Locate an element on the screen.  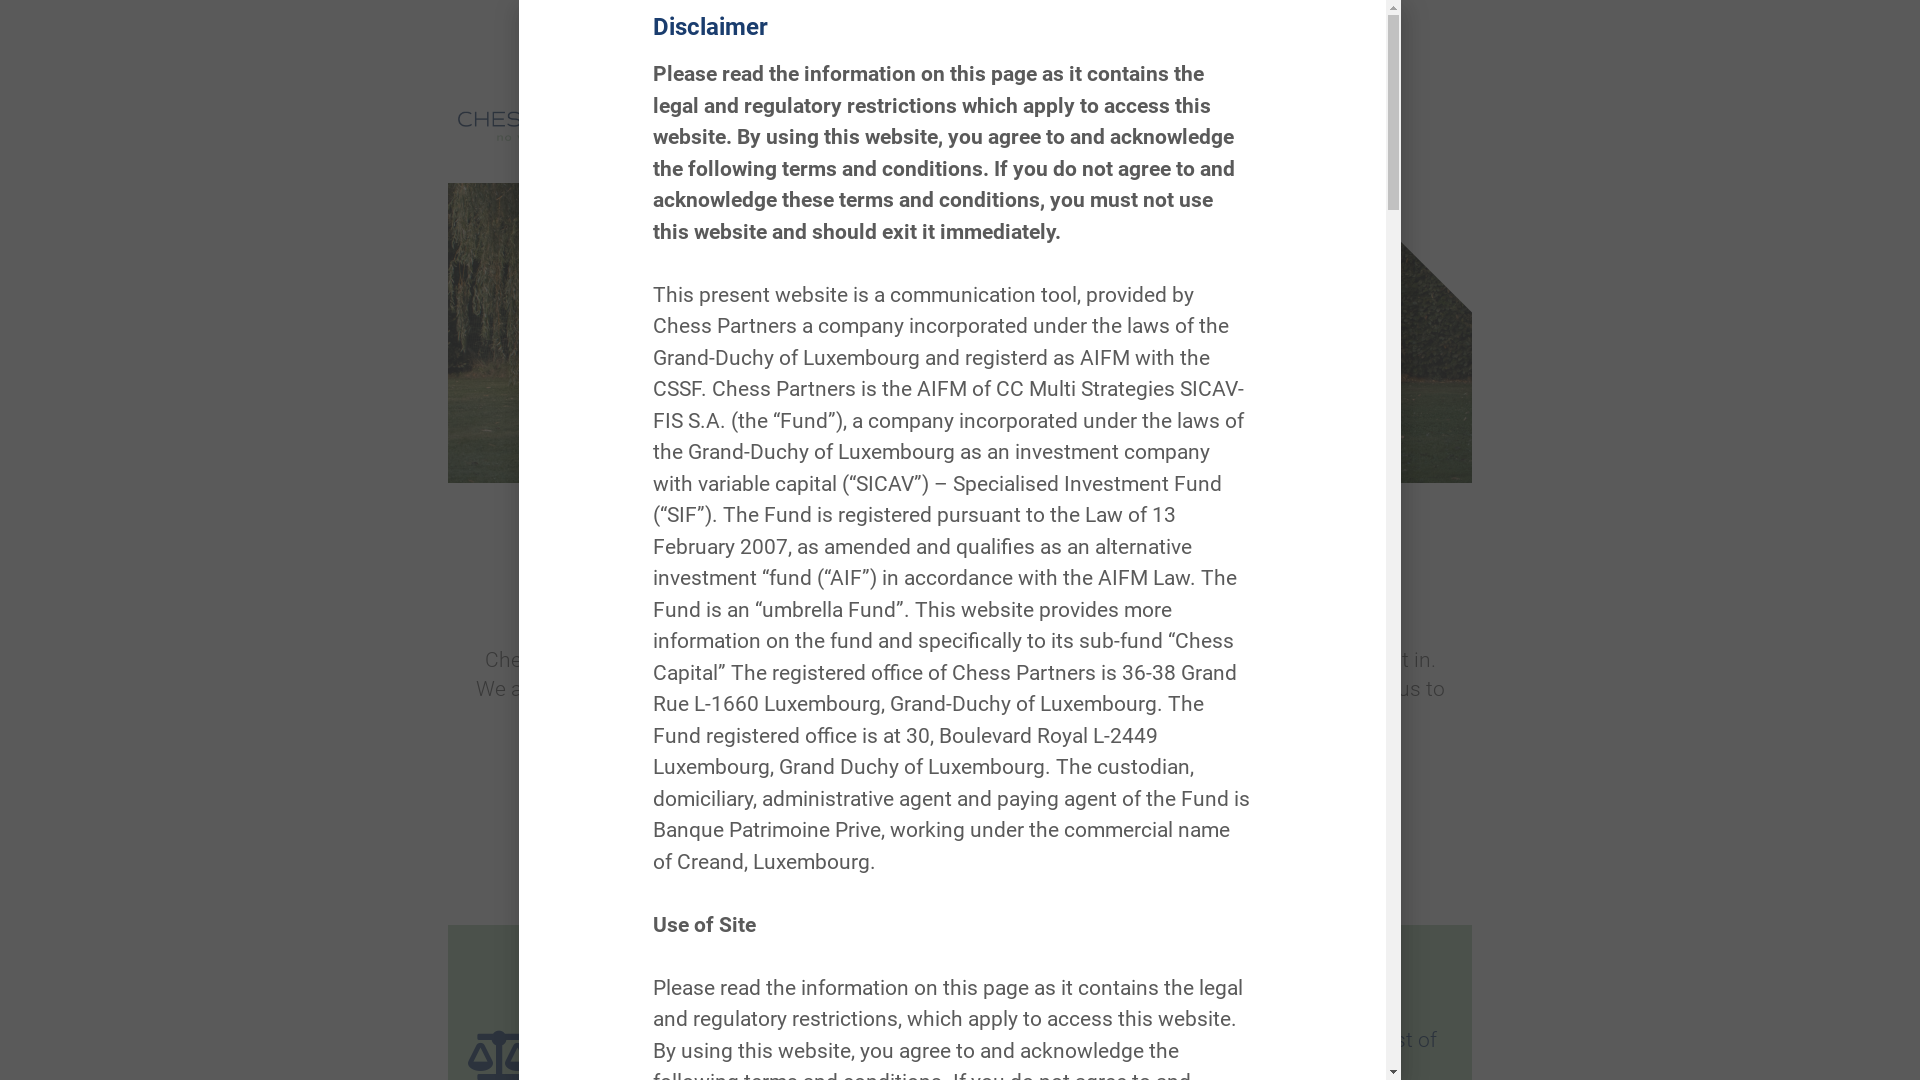
LETTERS & DOCUMENTS is located at coordinates (1086, 86).